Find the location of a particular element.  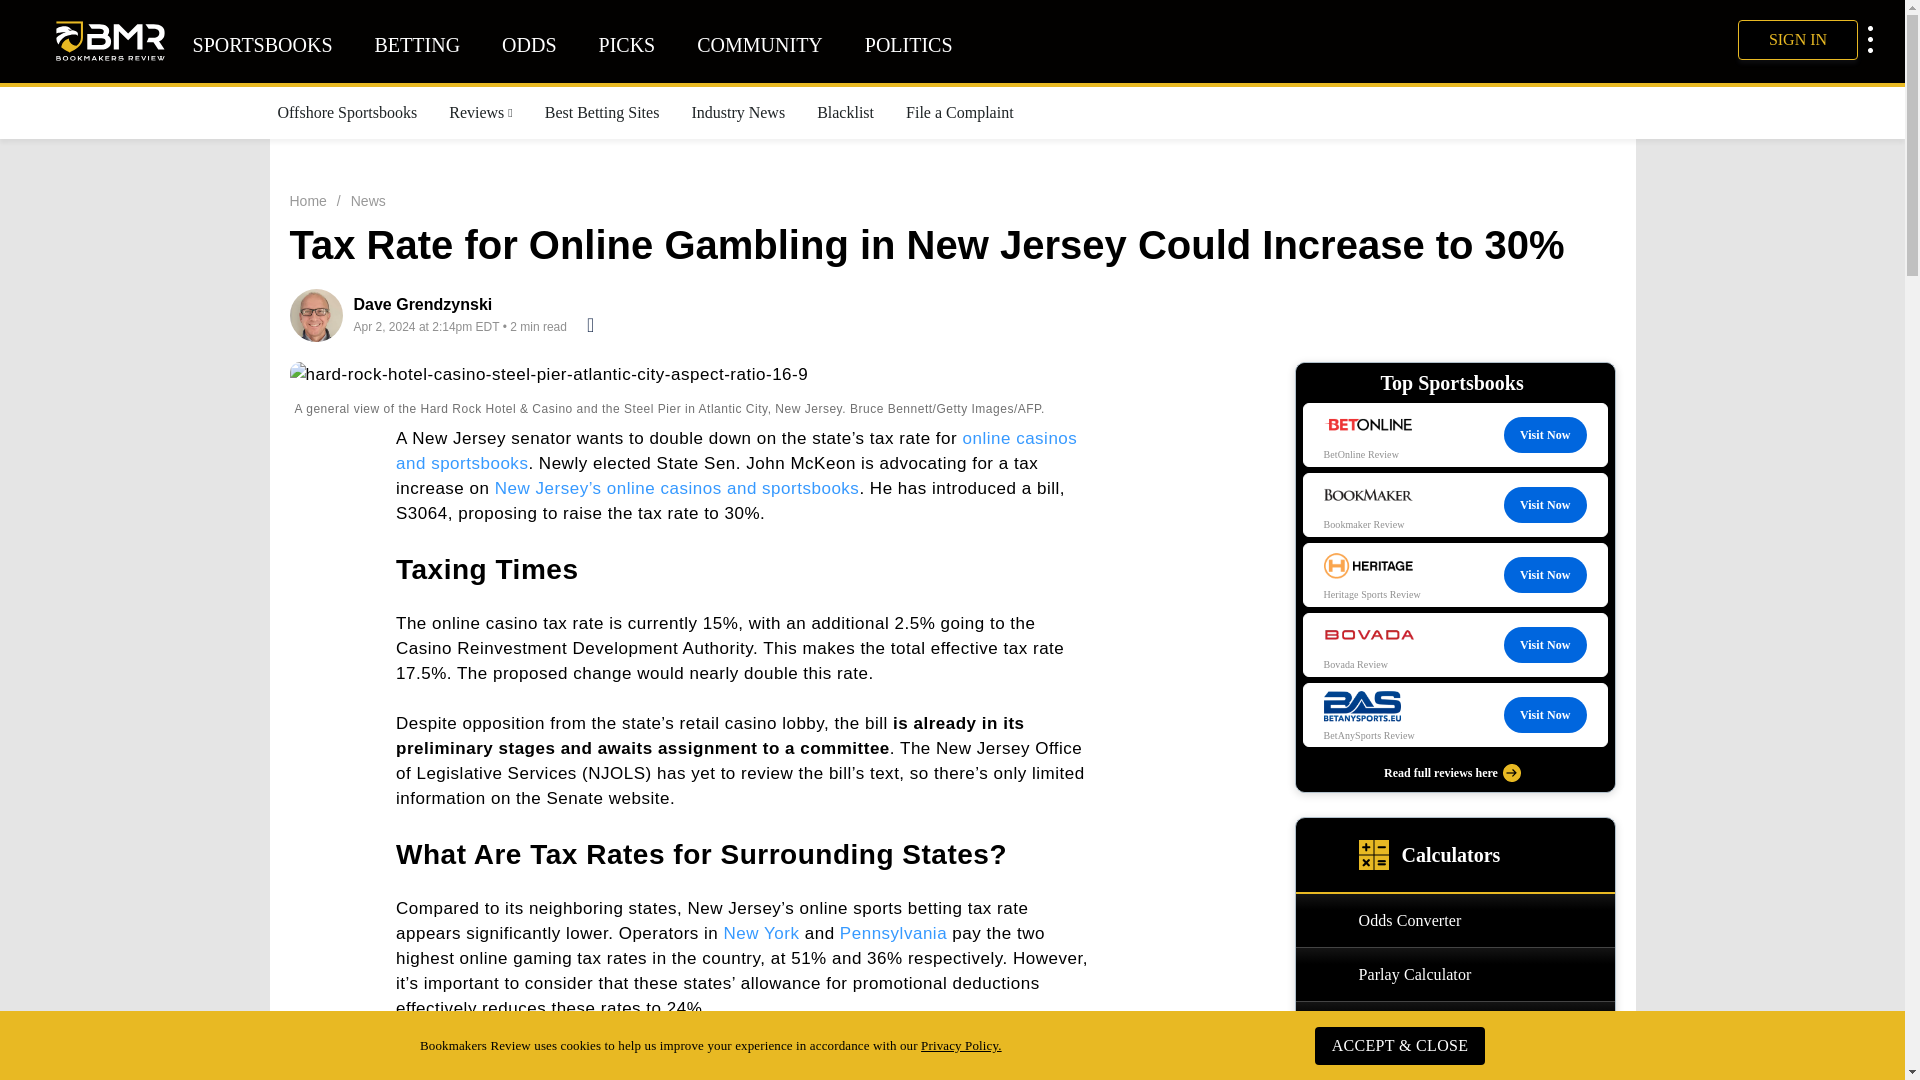

New York is located at coordinates (762, 933).